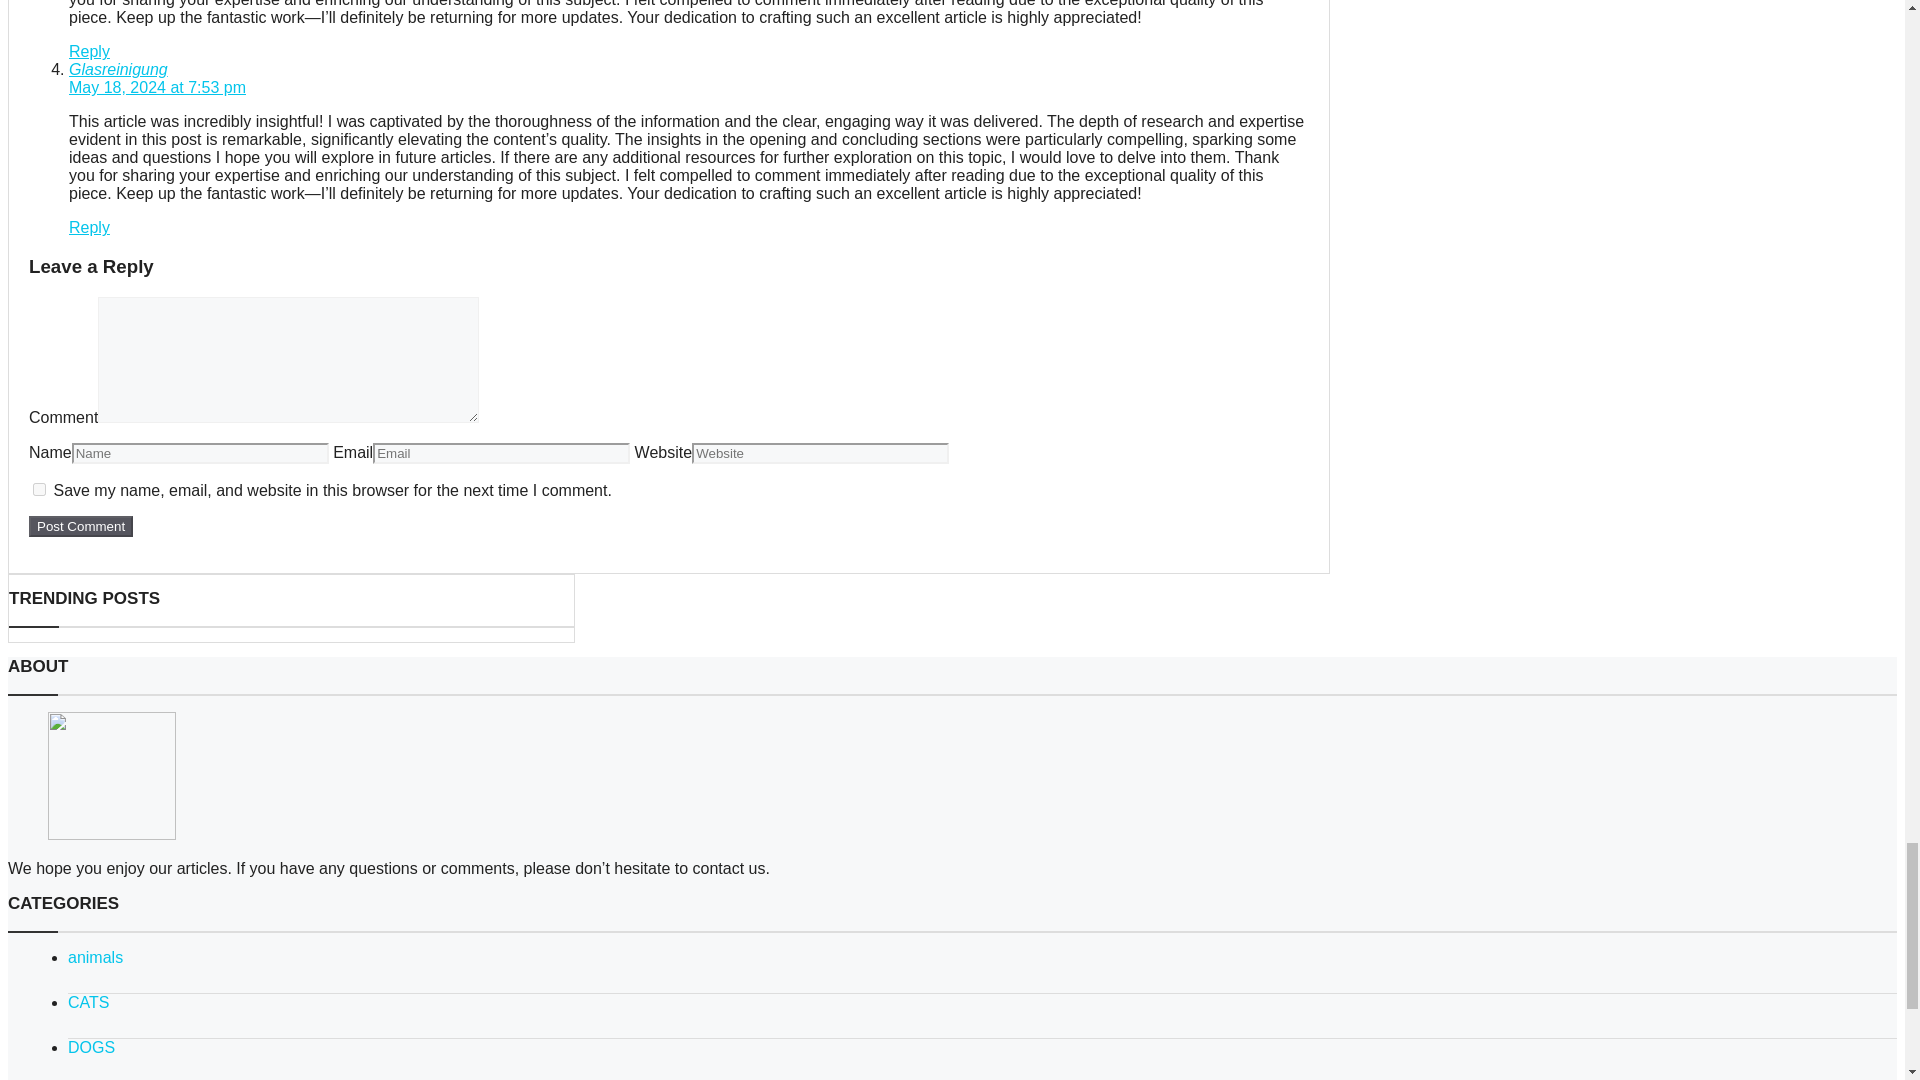 The height and width of the screenshot is (1080, 1920). What do you see at coordinates (39, 488) in the screenshot?
I see `yes` at bounding box center [39, 488].